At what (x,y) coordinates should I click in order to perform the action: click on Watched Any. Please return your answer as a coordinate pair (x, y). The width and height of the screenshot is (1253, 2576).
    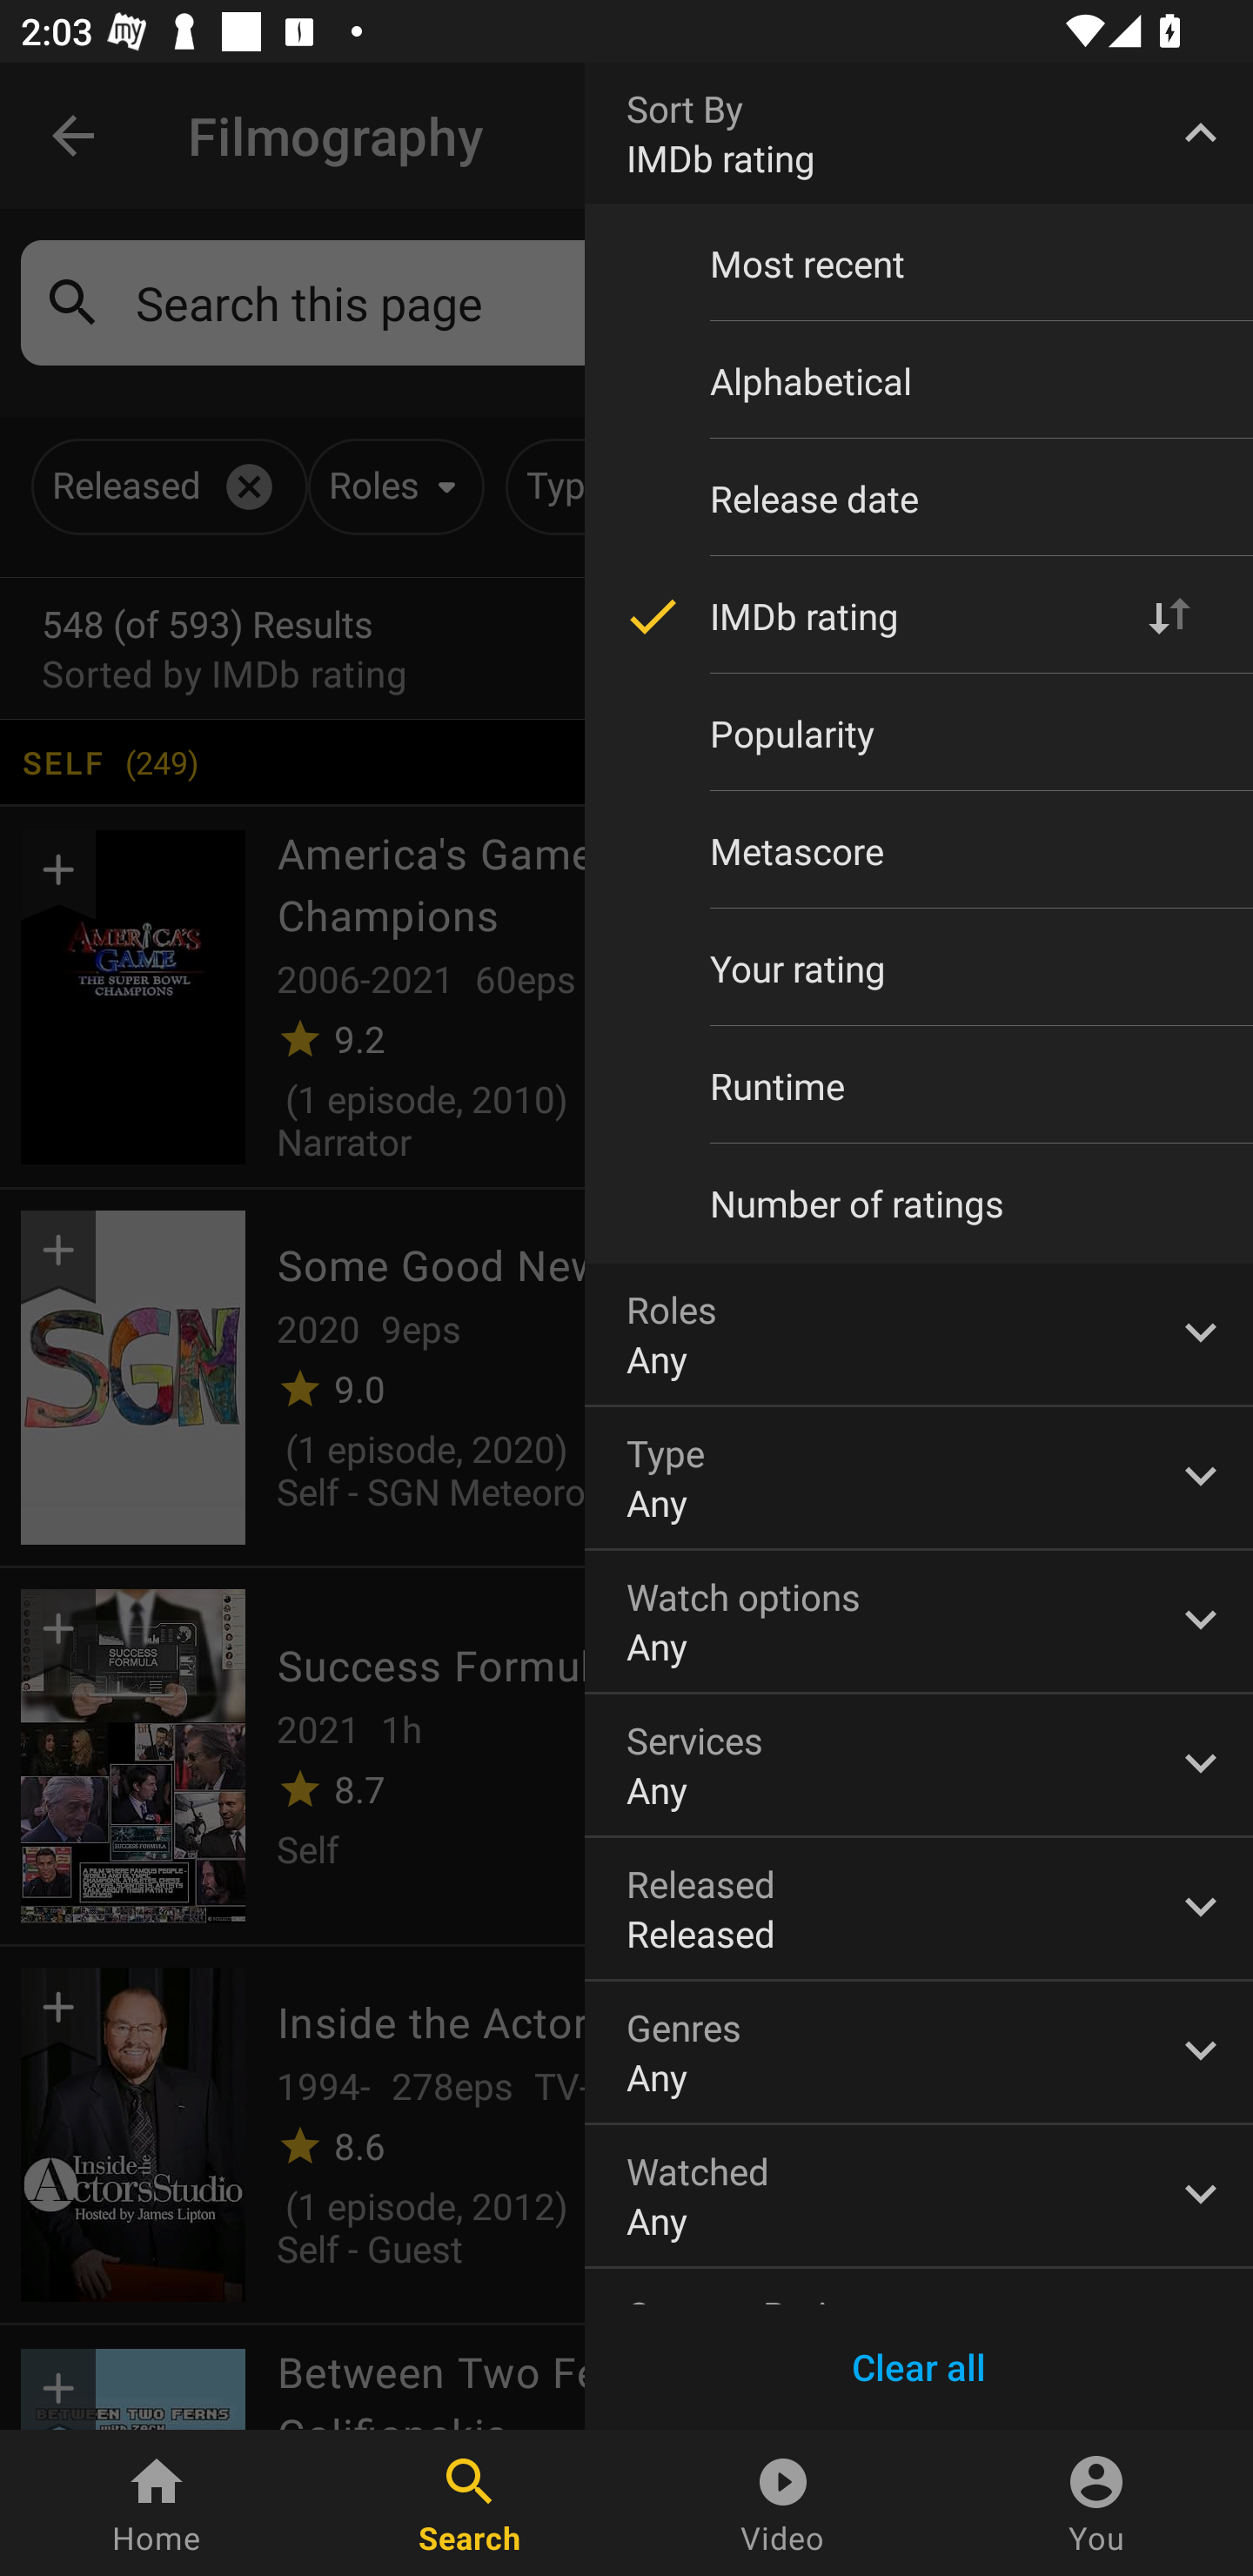
    Looking at the image, I should click on (919, 2196).